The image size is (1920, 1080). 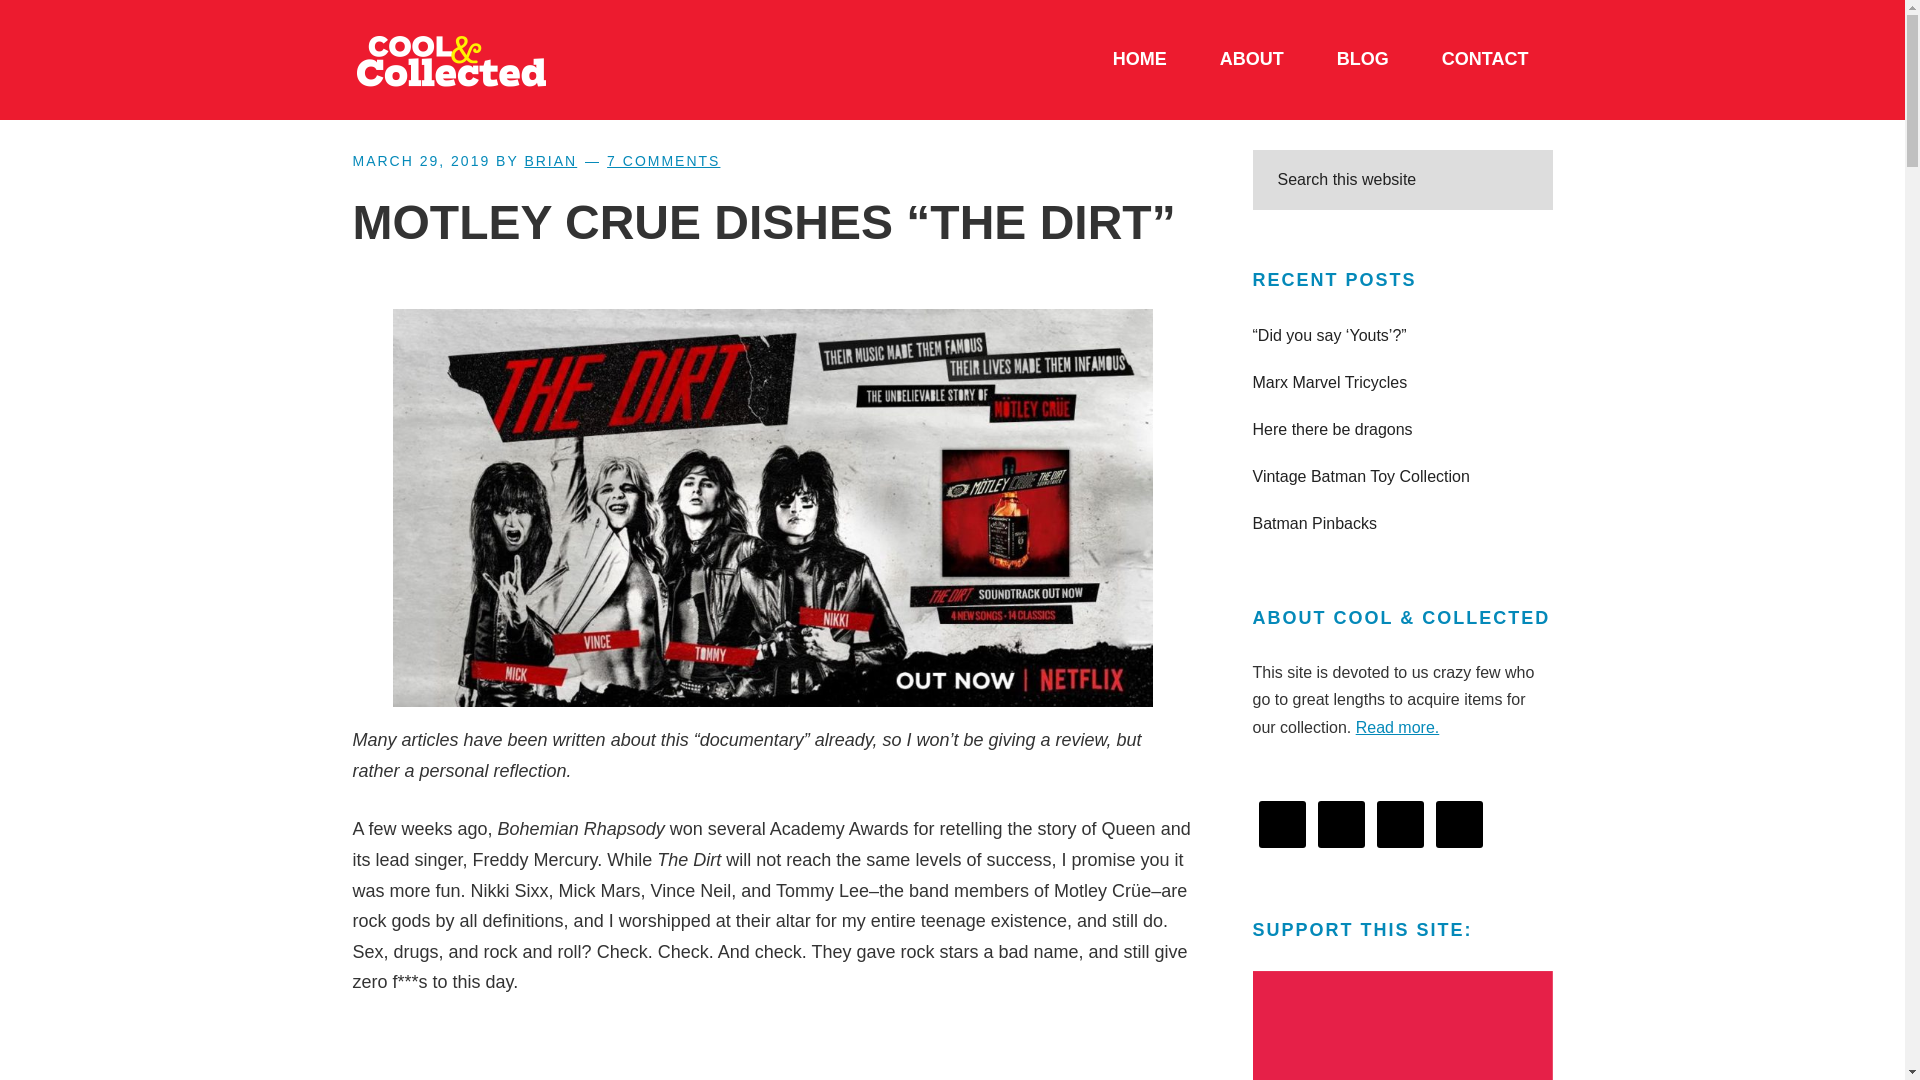 I want to click on HOME, so click(x=1140, y=60).